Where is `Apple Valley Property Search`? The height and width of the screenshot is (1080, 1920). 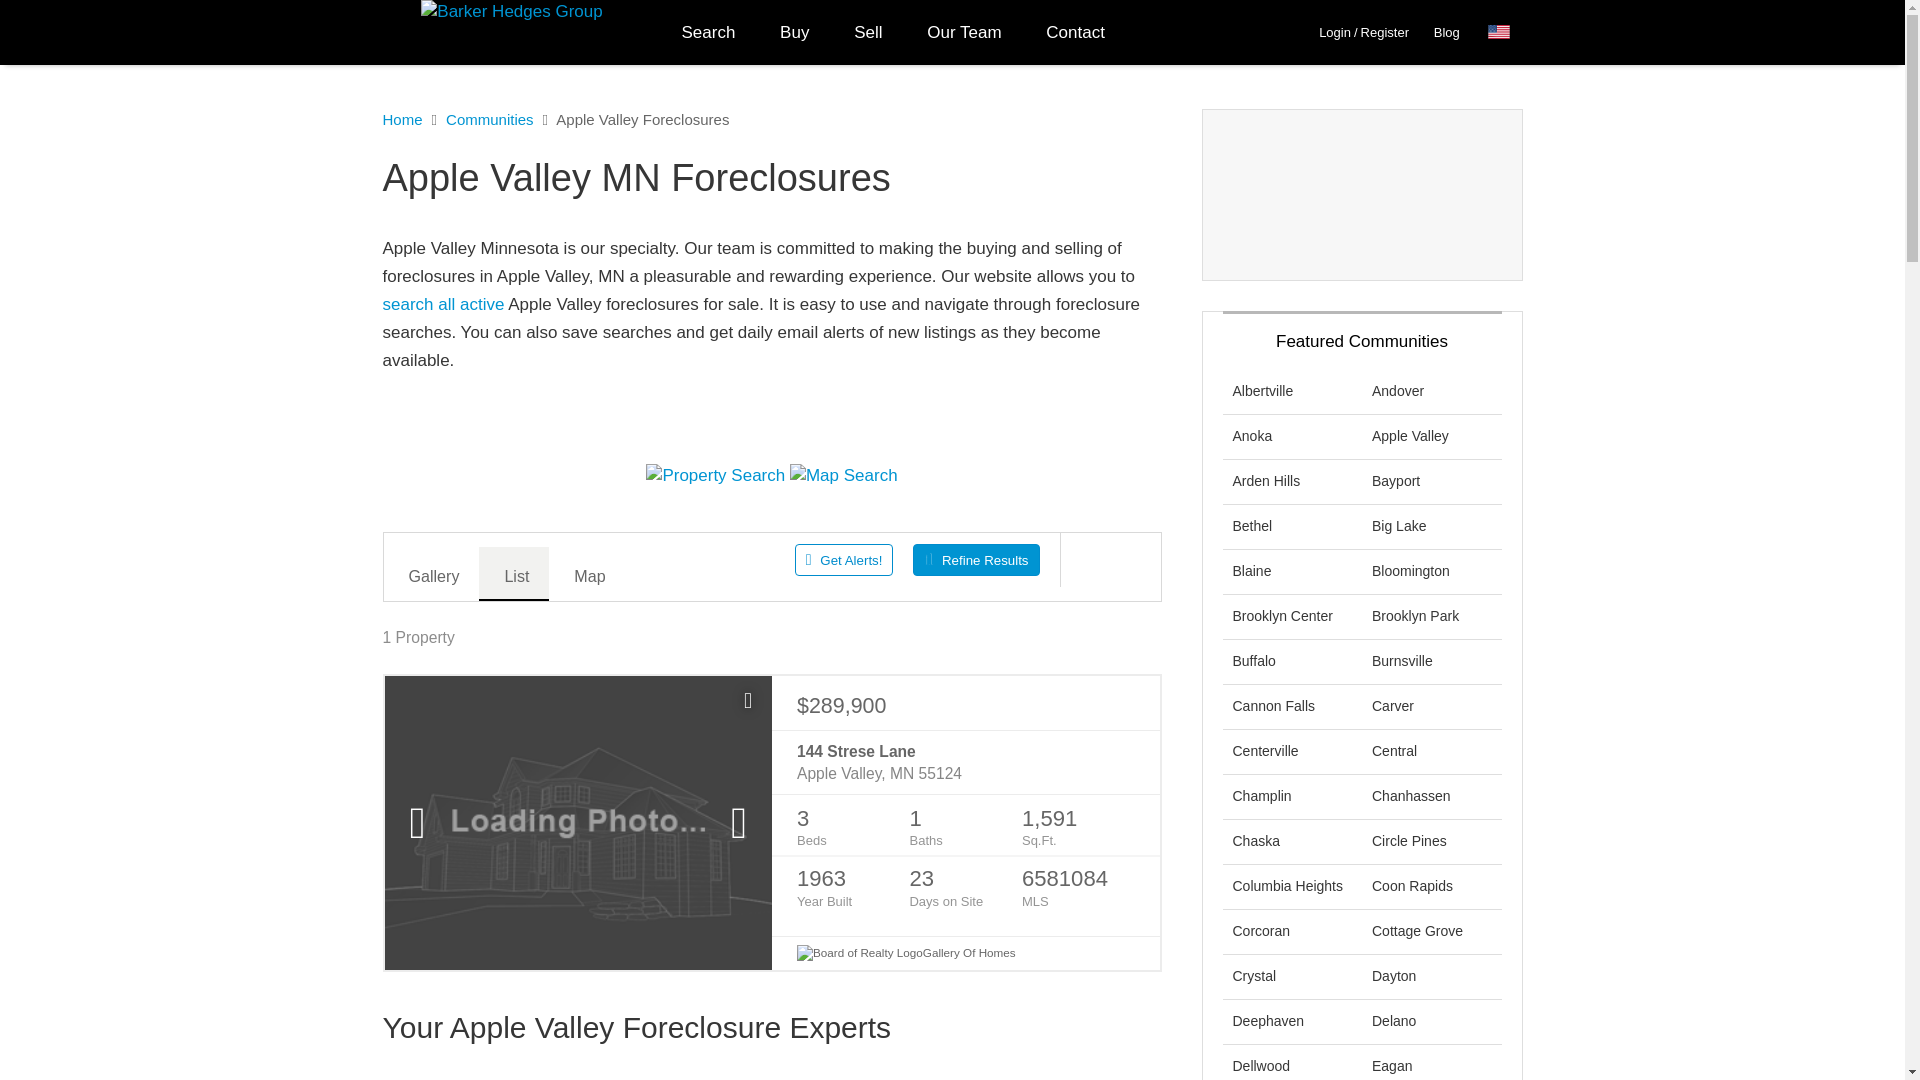 Apple Valley Property Search is located at coordinates (715, 476).